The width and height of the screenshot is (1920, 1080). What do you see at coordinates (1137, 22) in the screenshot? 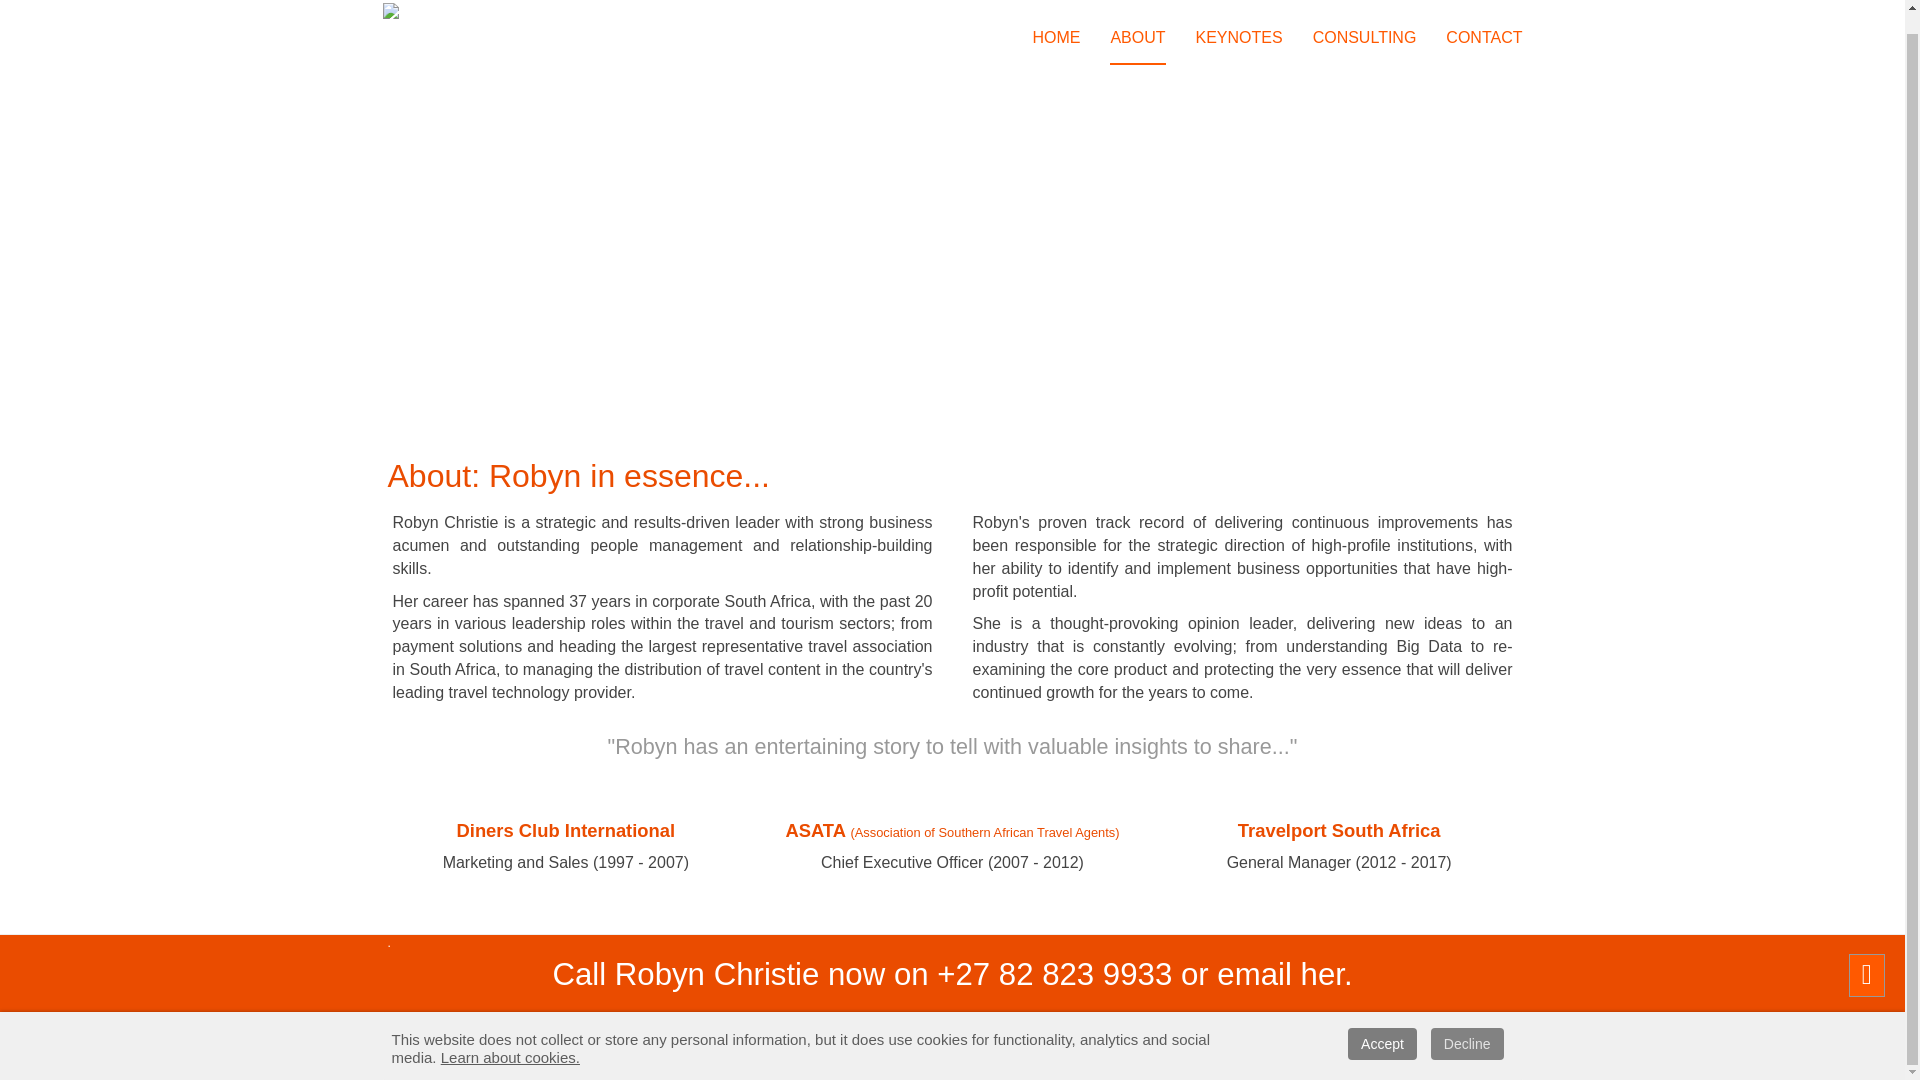
I see `ABOUT` at bounding box center [1137, 22].